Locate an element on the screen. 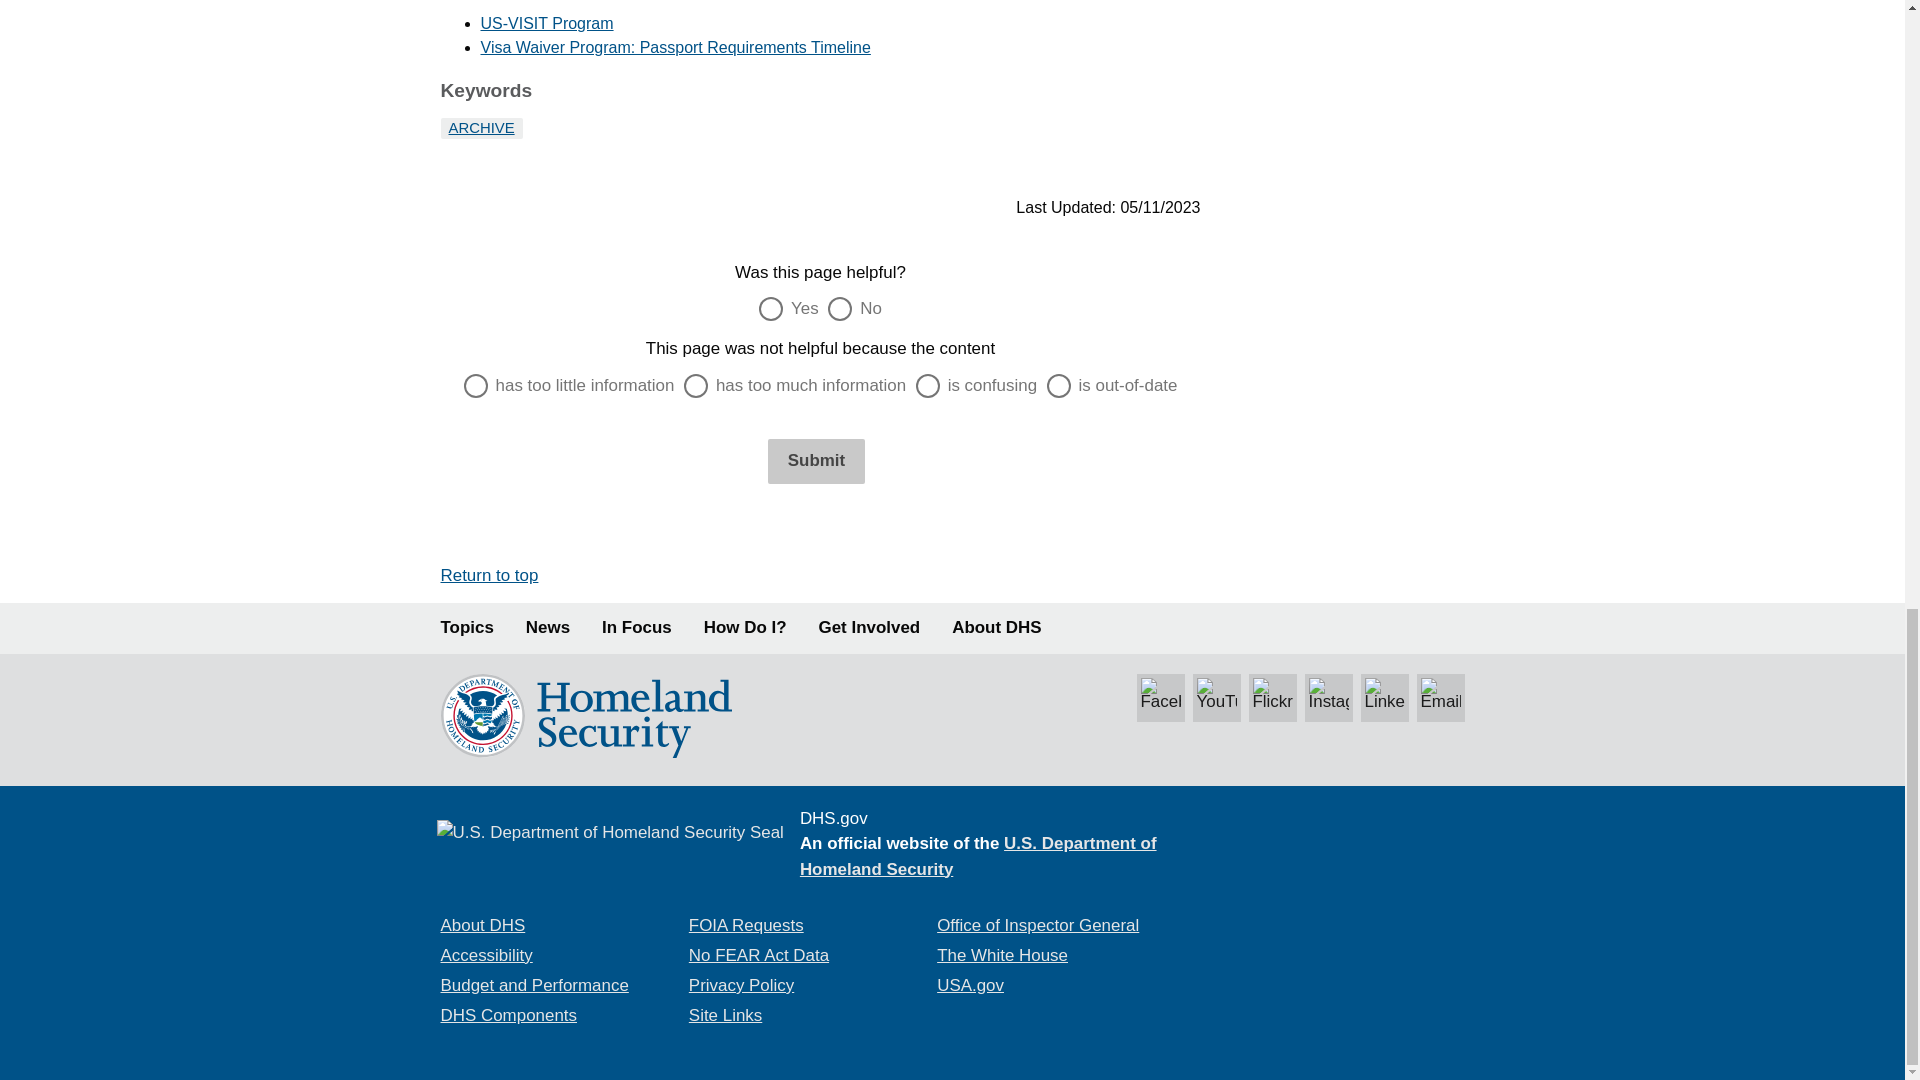 Image resolution: width=1920 pixels, height=1080 pixels. Get Involved is located at coordinates (870, 628).